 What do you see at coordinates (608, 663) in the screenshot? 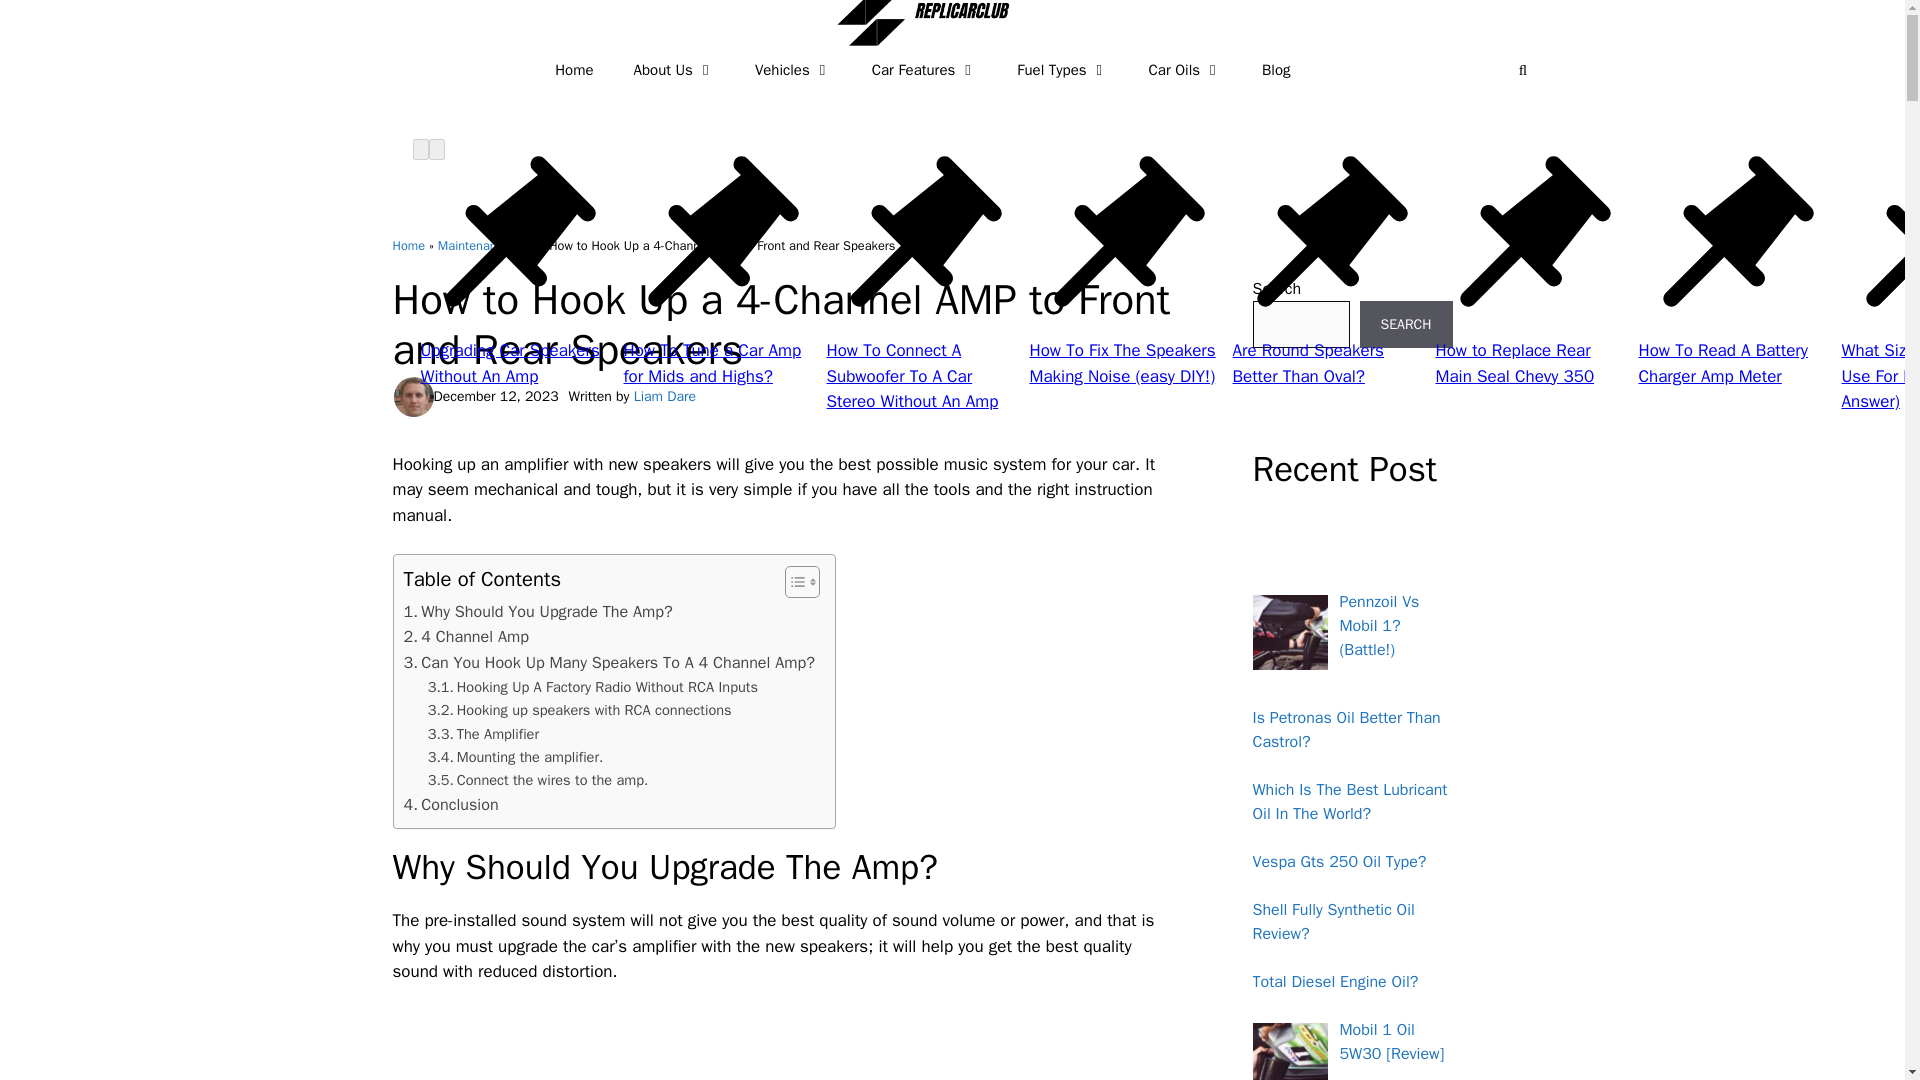
I see `Can You Hook Up Many Speakers To A 4 Channel Amp?` at bounding box center [608, 663].